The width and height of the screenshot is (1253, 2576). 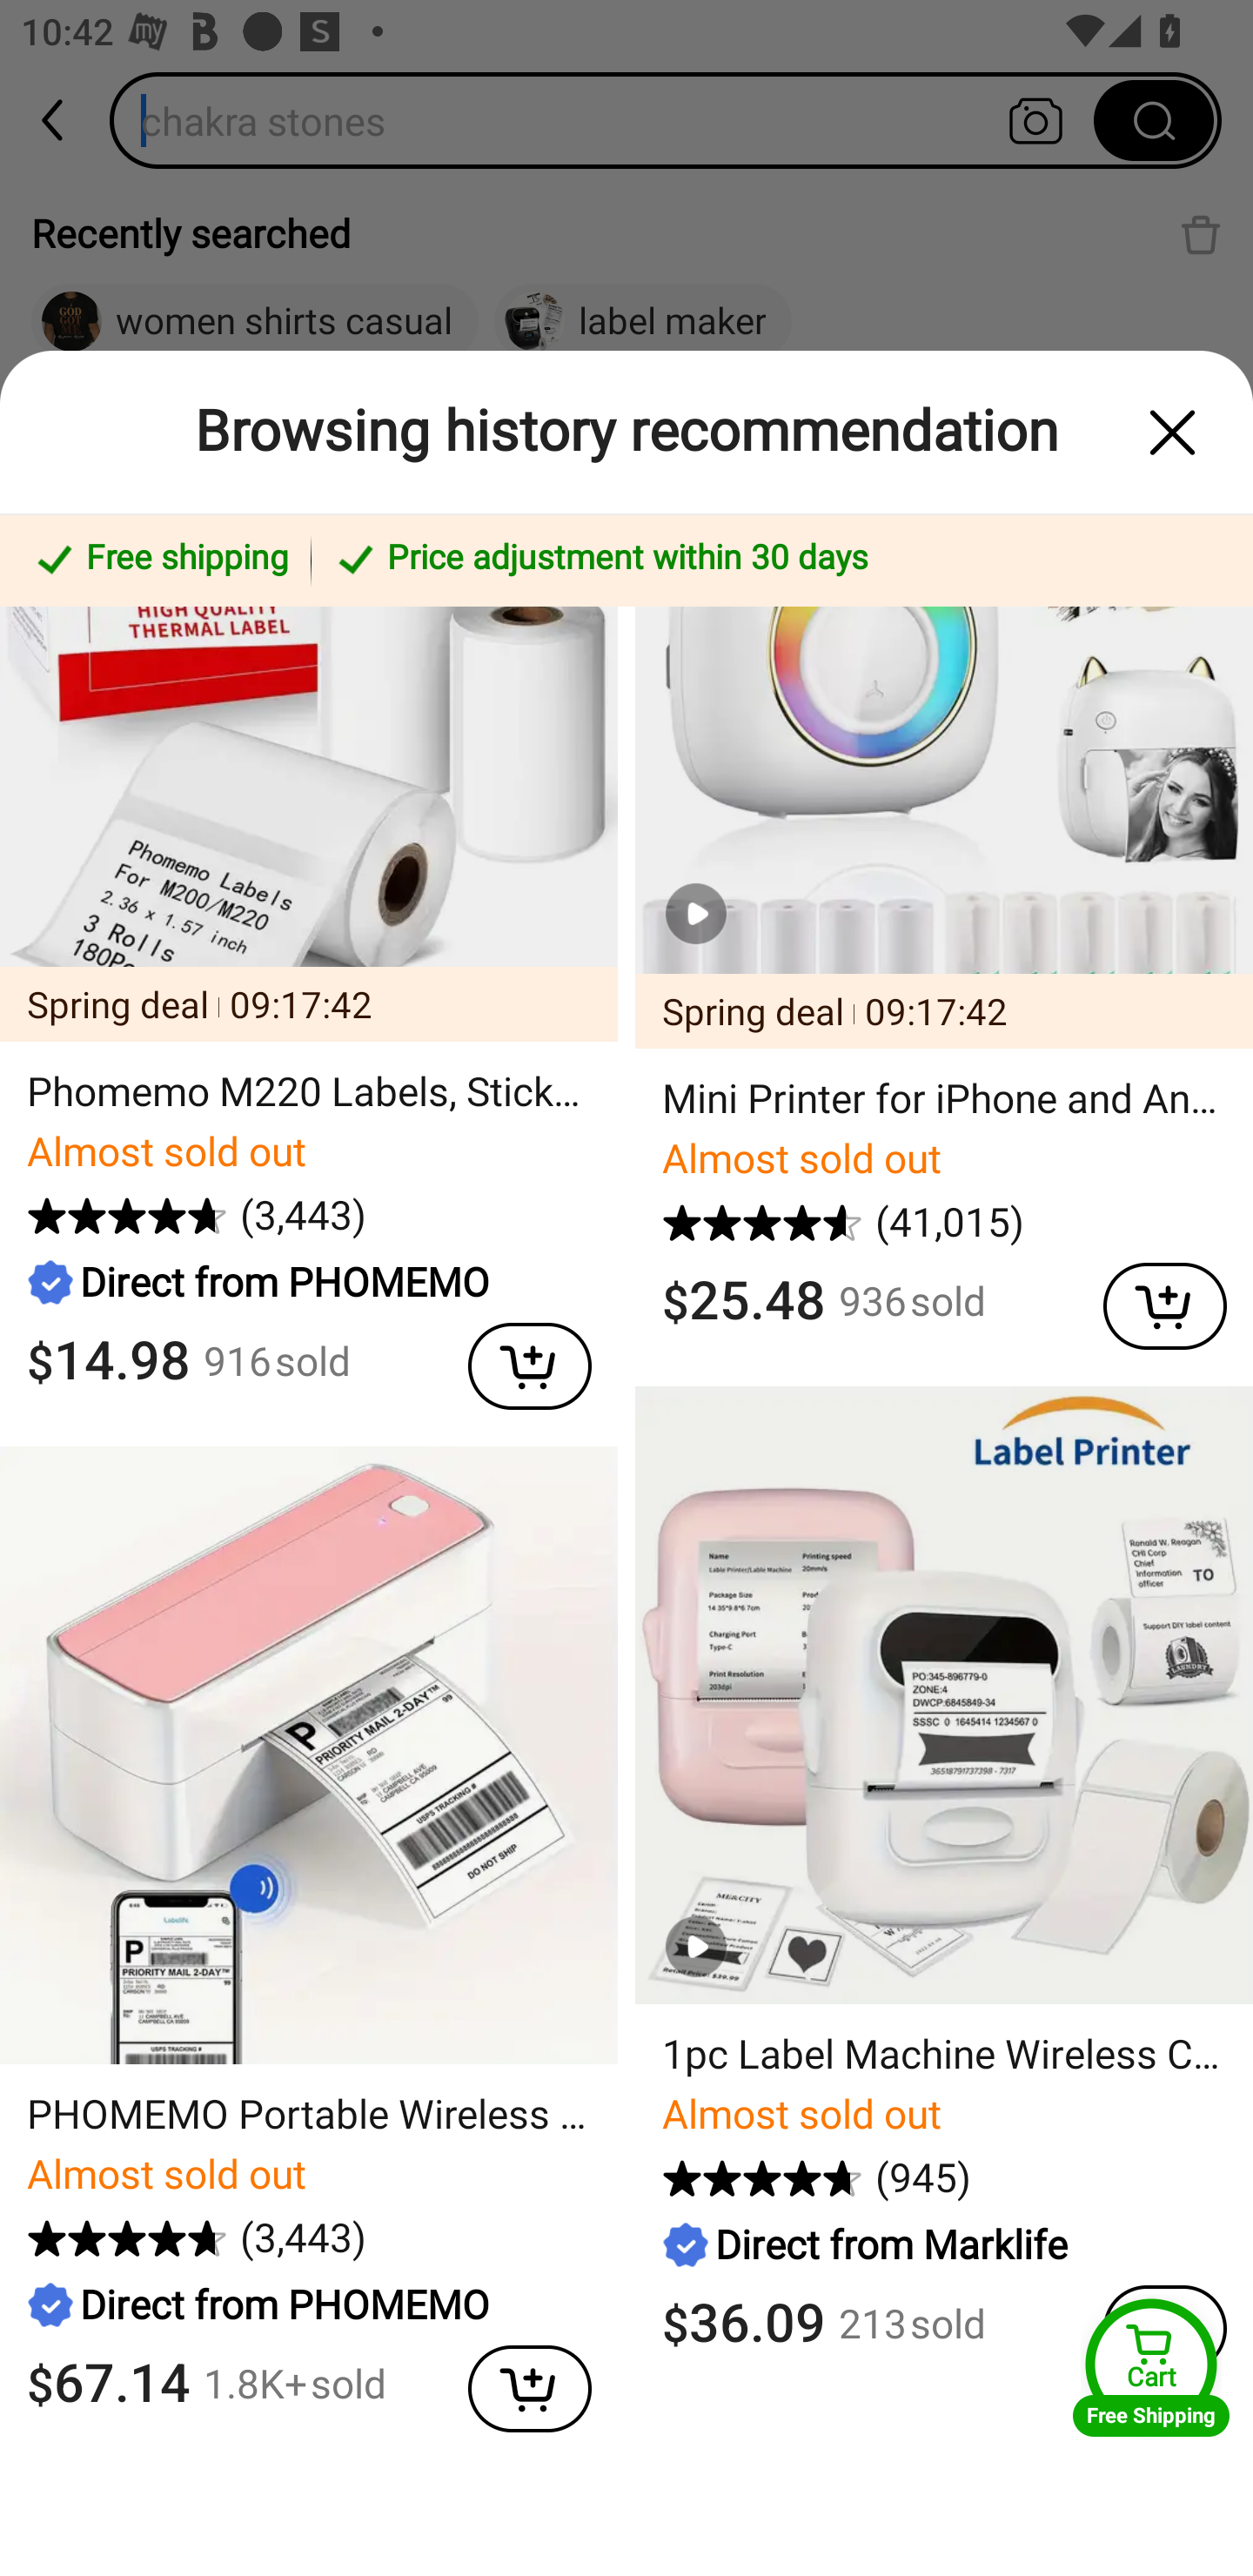 What do you see at coordinates (160, 560) in the screenshot?
I see `Free shipping` at bounding box center [160, 560].